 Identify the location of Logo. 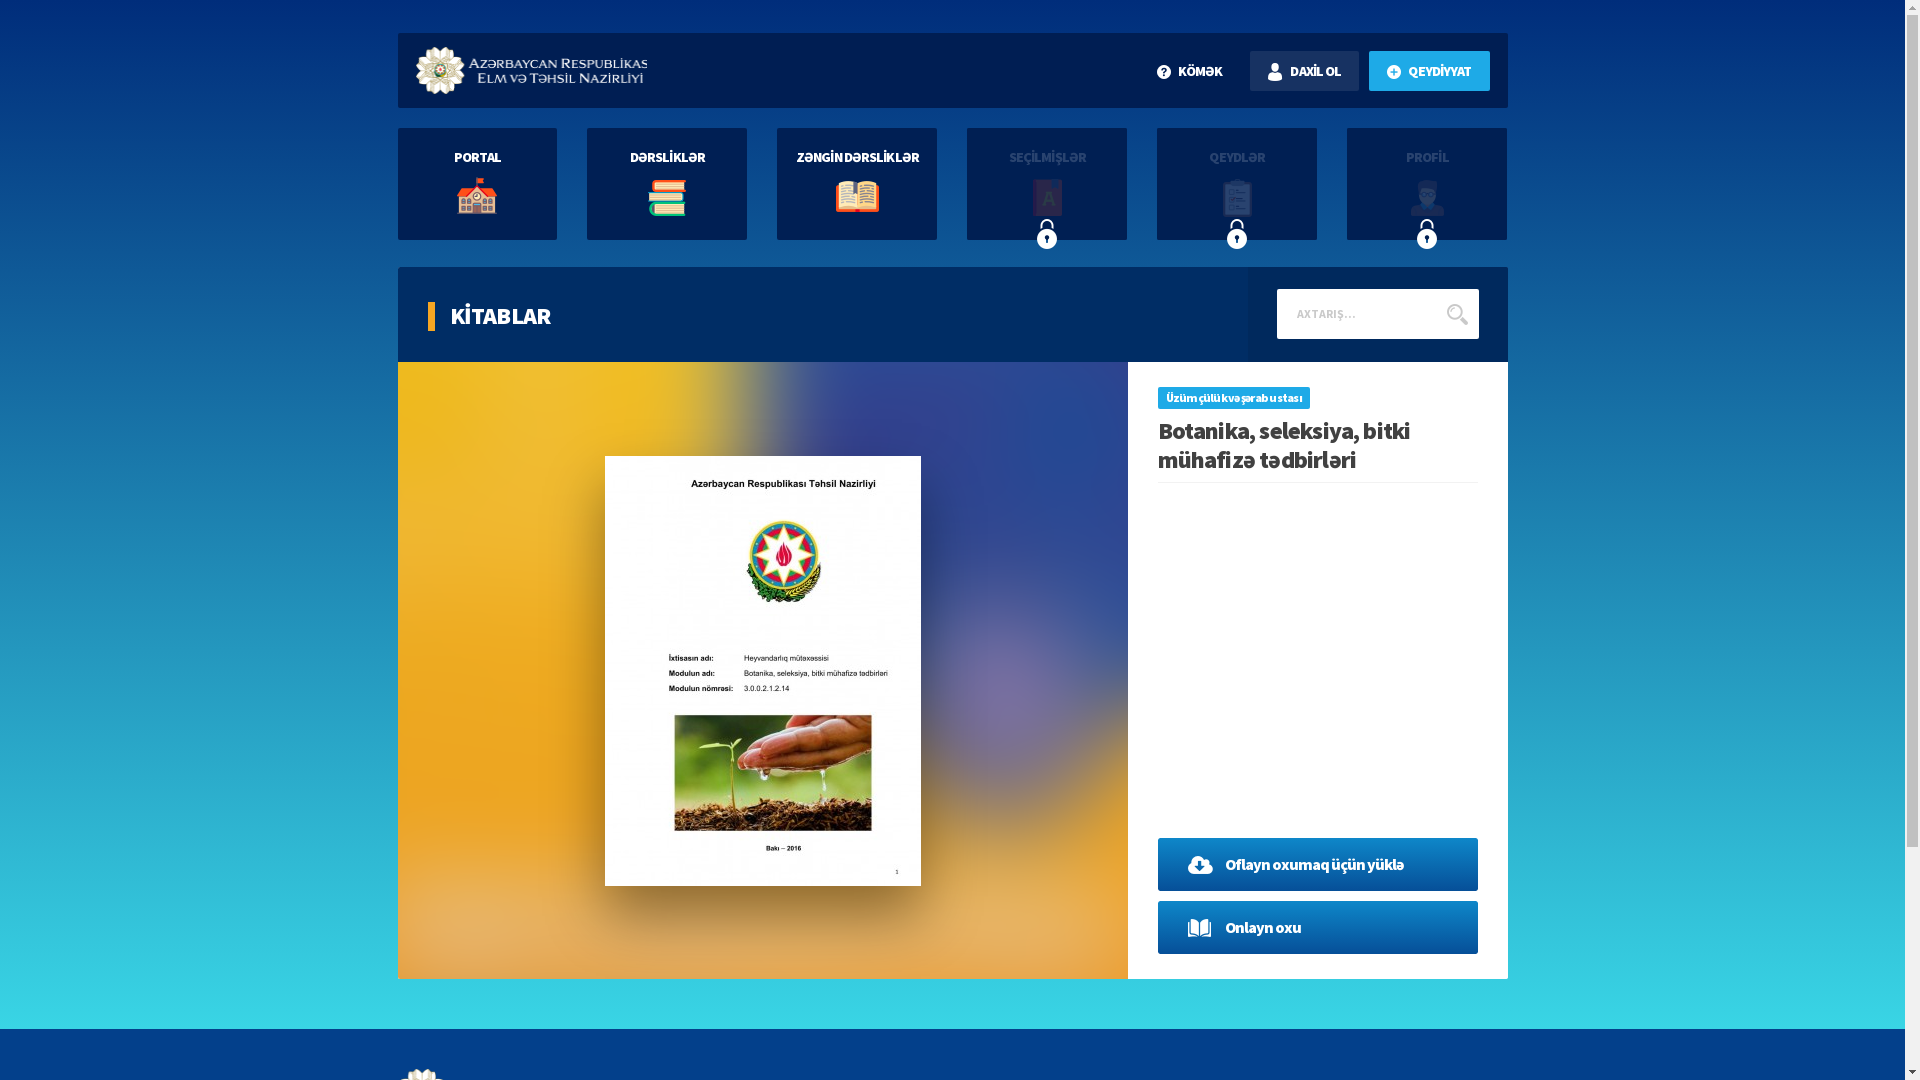
(532, 70).